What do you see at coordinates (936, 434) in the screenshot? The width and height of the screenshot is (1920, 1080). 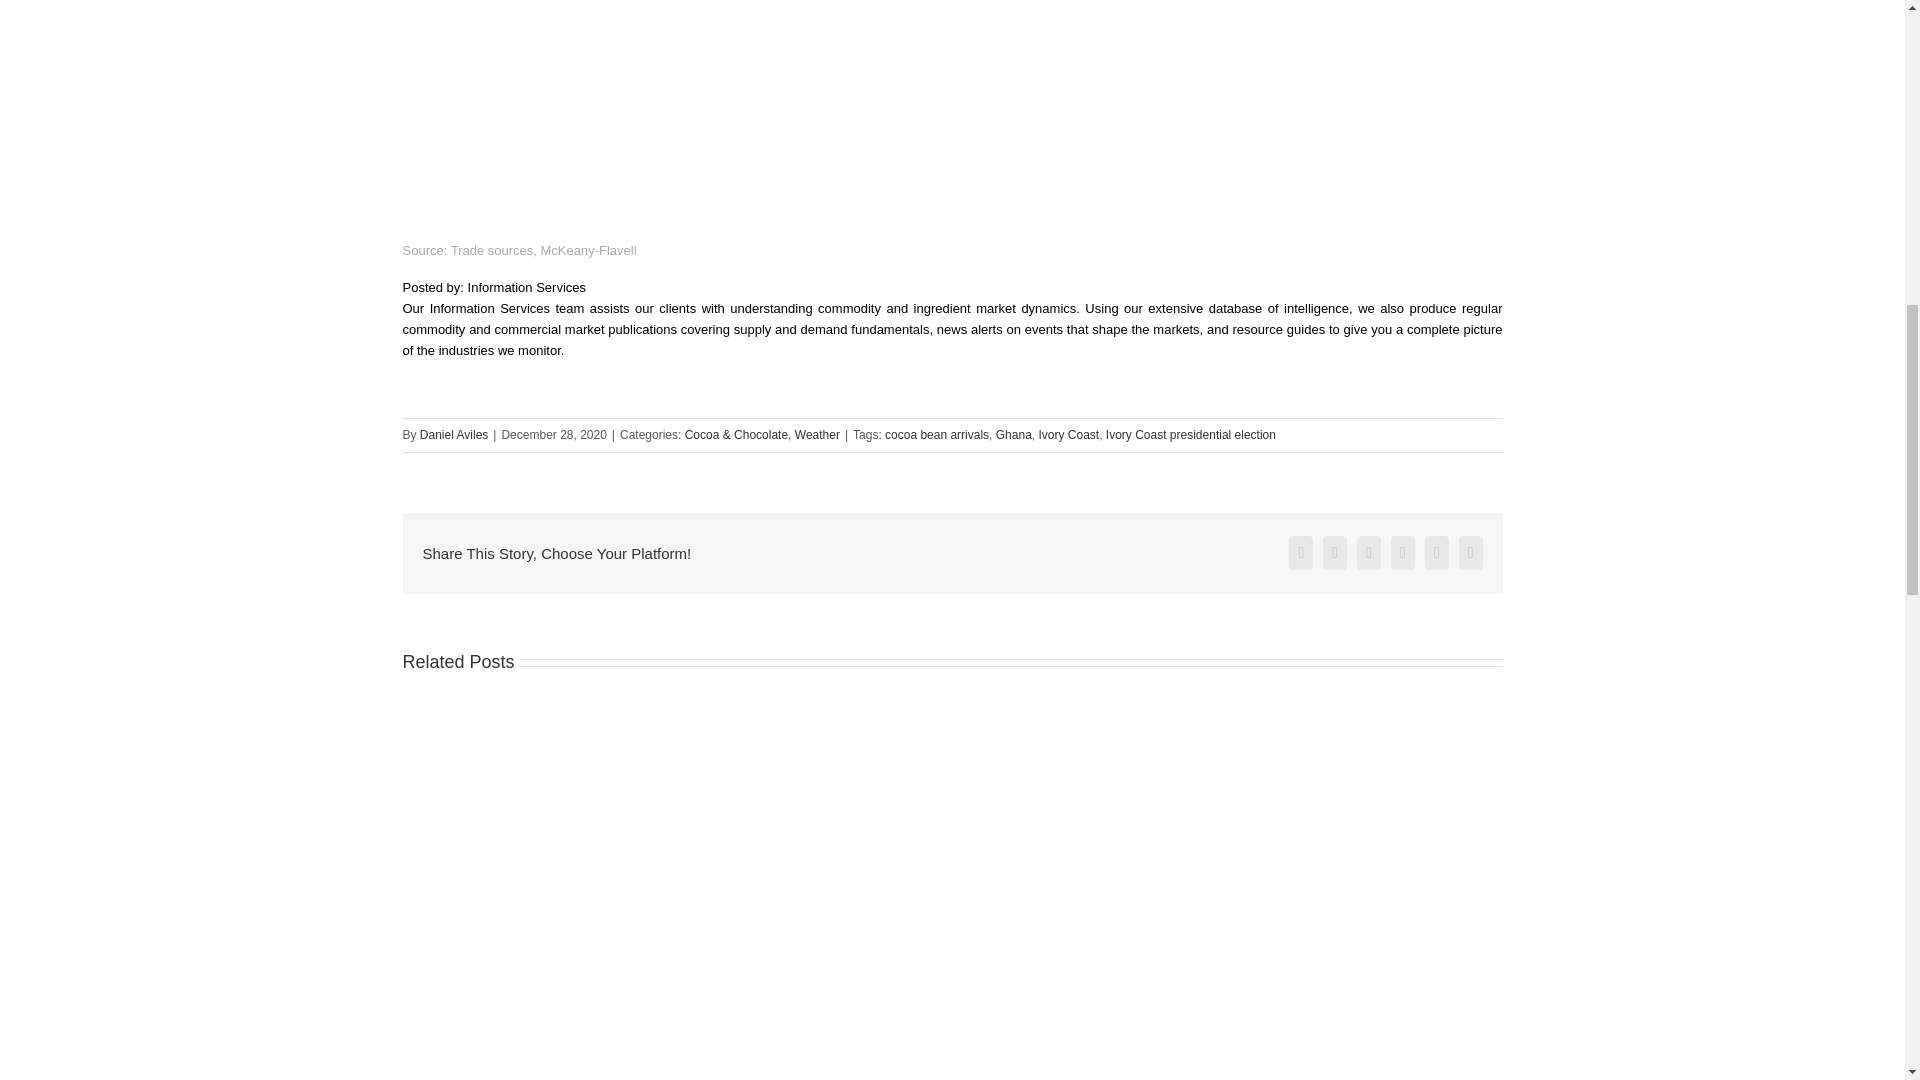 I see `cocoa bean arrivals` at bounding box center [936, 434].